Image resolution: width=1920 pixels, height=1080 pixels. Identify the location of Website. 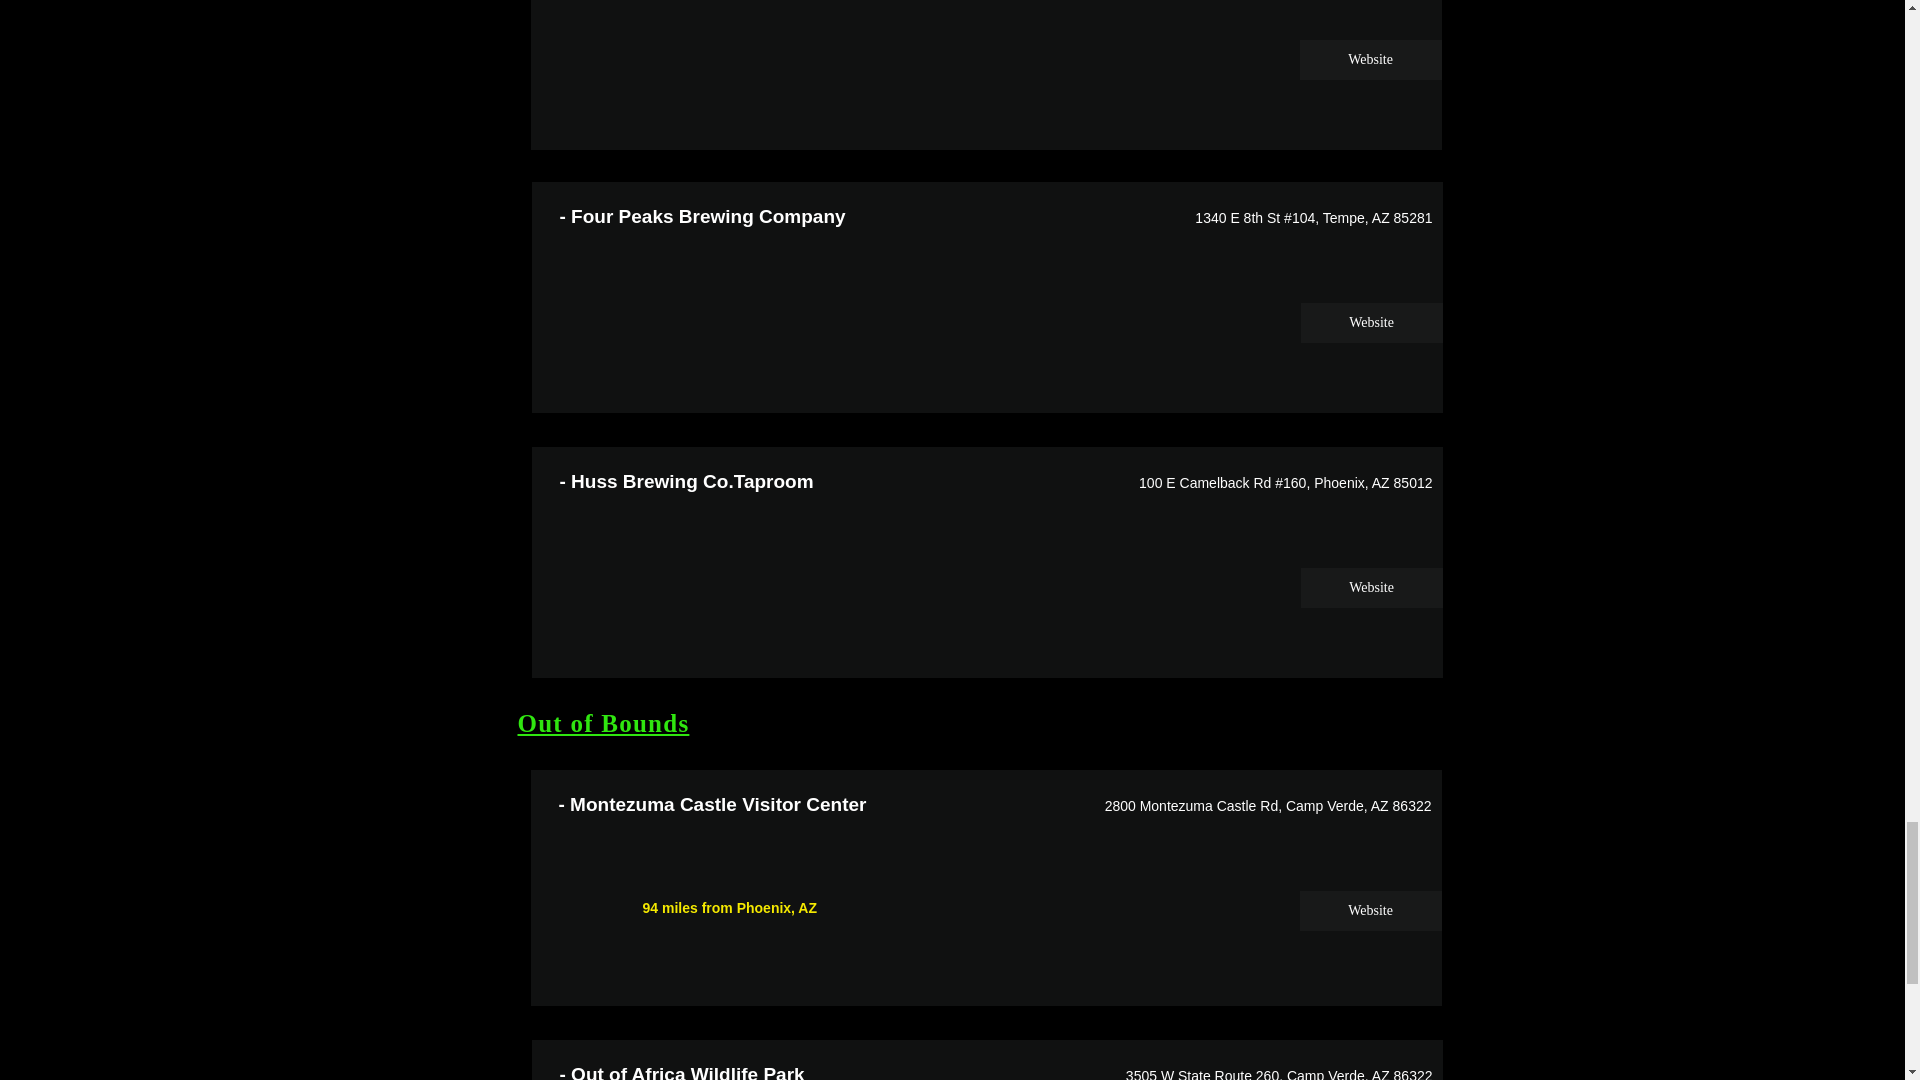
(1370, 588).